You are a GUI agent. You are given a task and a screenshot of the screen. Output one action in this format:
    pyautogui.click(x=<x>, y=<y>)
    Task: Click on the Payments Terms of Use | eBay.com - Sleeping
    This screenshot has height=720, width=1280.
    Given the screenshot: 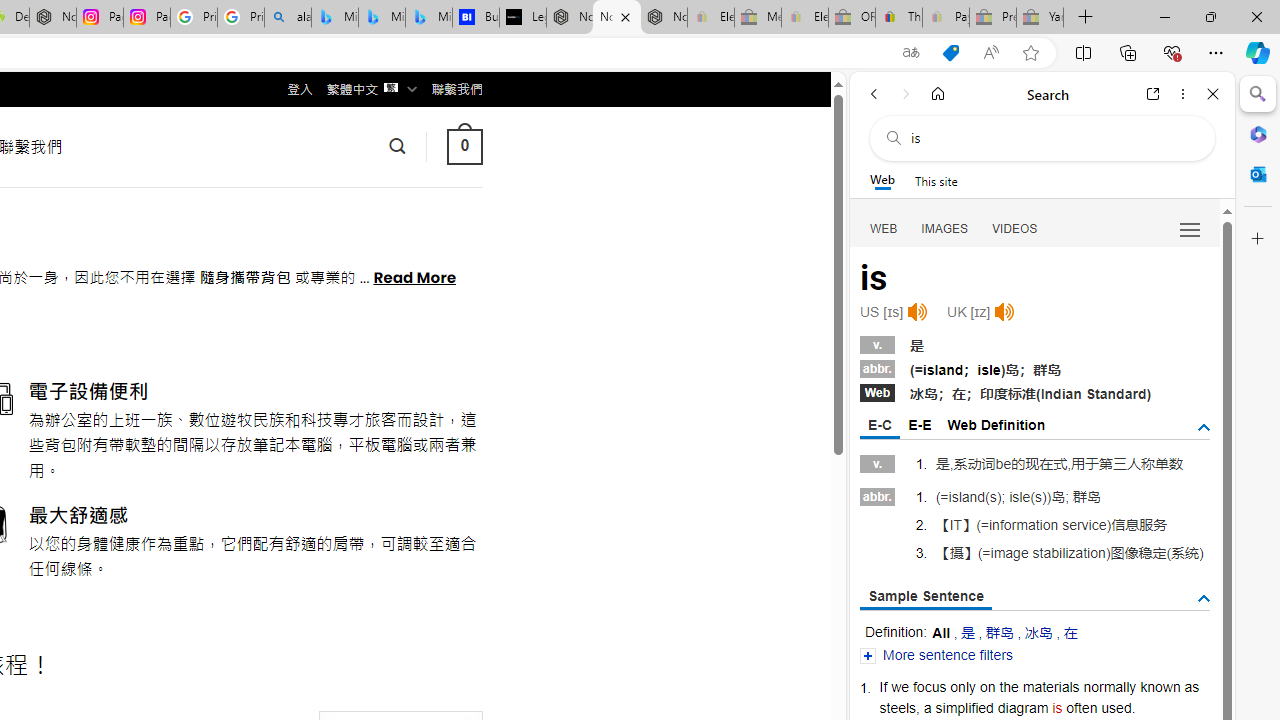 What is the action you would take?
    pyautogui.click(x=945, y=18)
    